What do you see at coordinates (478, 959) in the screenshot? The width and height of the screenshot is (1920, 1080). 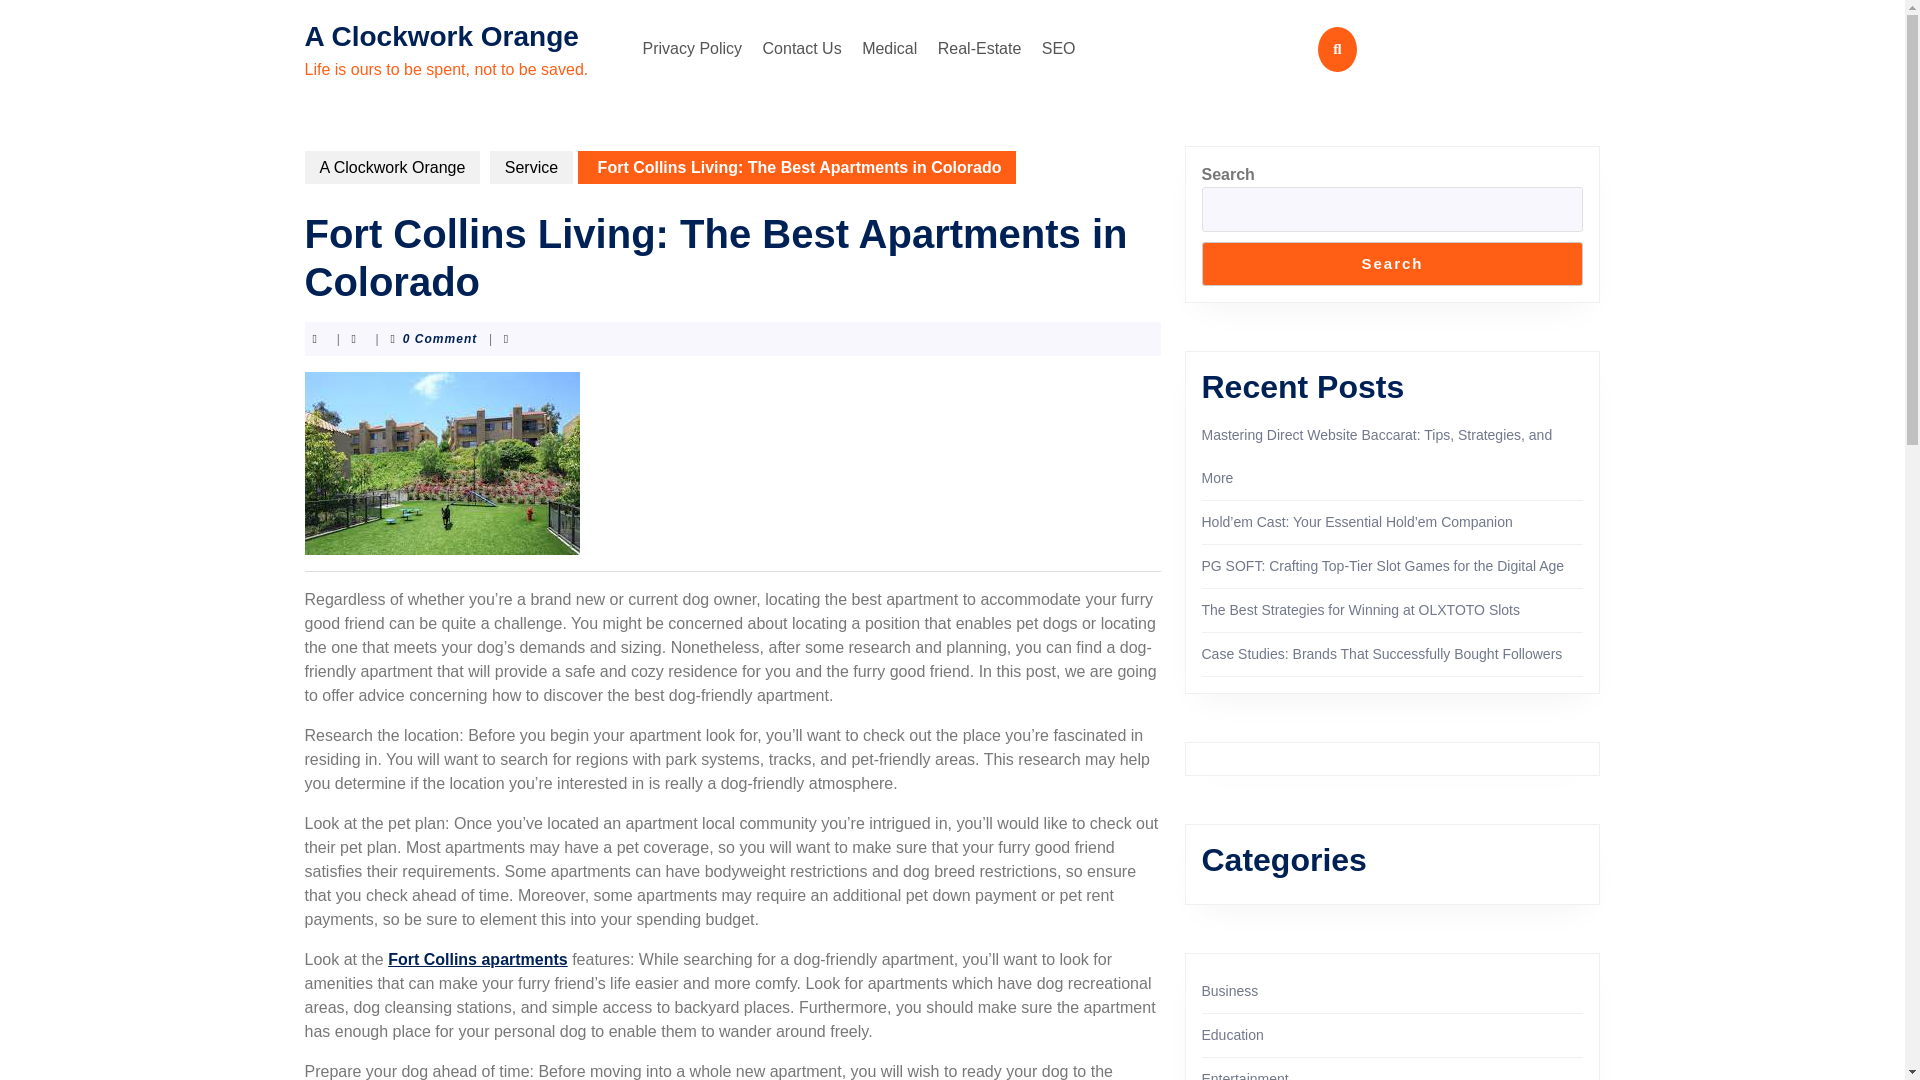 I see `Fort Collins apartments` at bounding box center [478, 959].